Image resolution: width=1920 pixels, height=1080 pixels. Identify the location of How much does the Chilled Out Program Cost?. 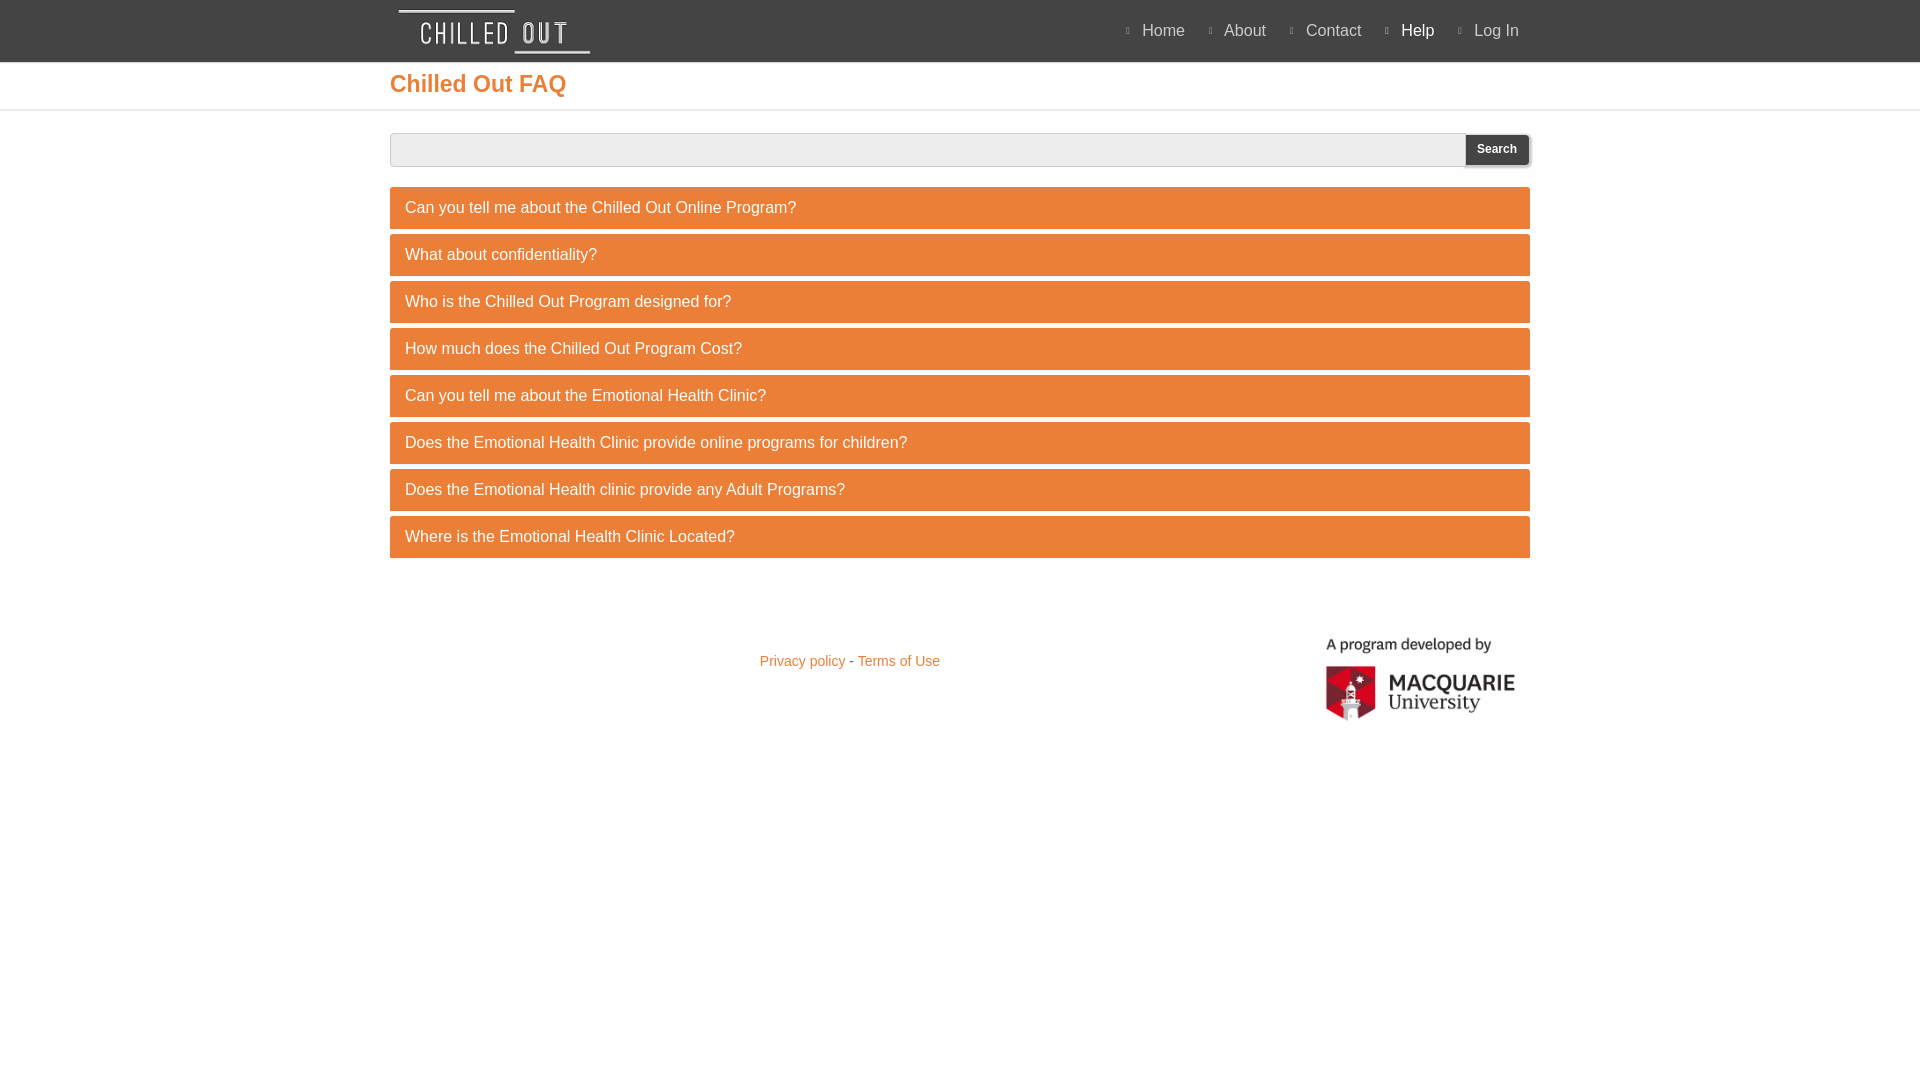
(570, 536).